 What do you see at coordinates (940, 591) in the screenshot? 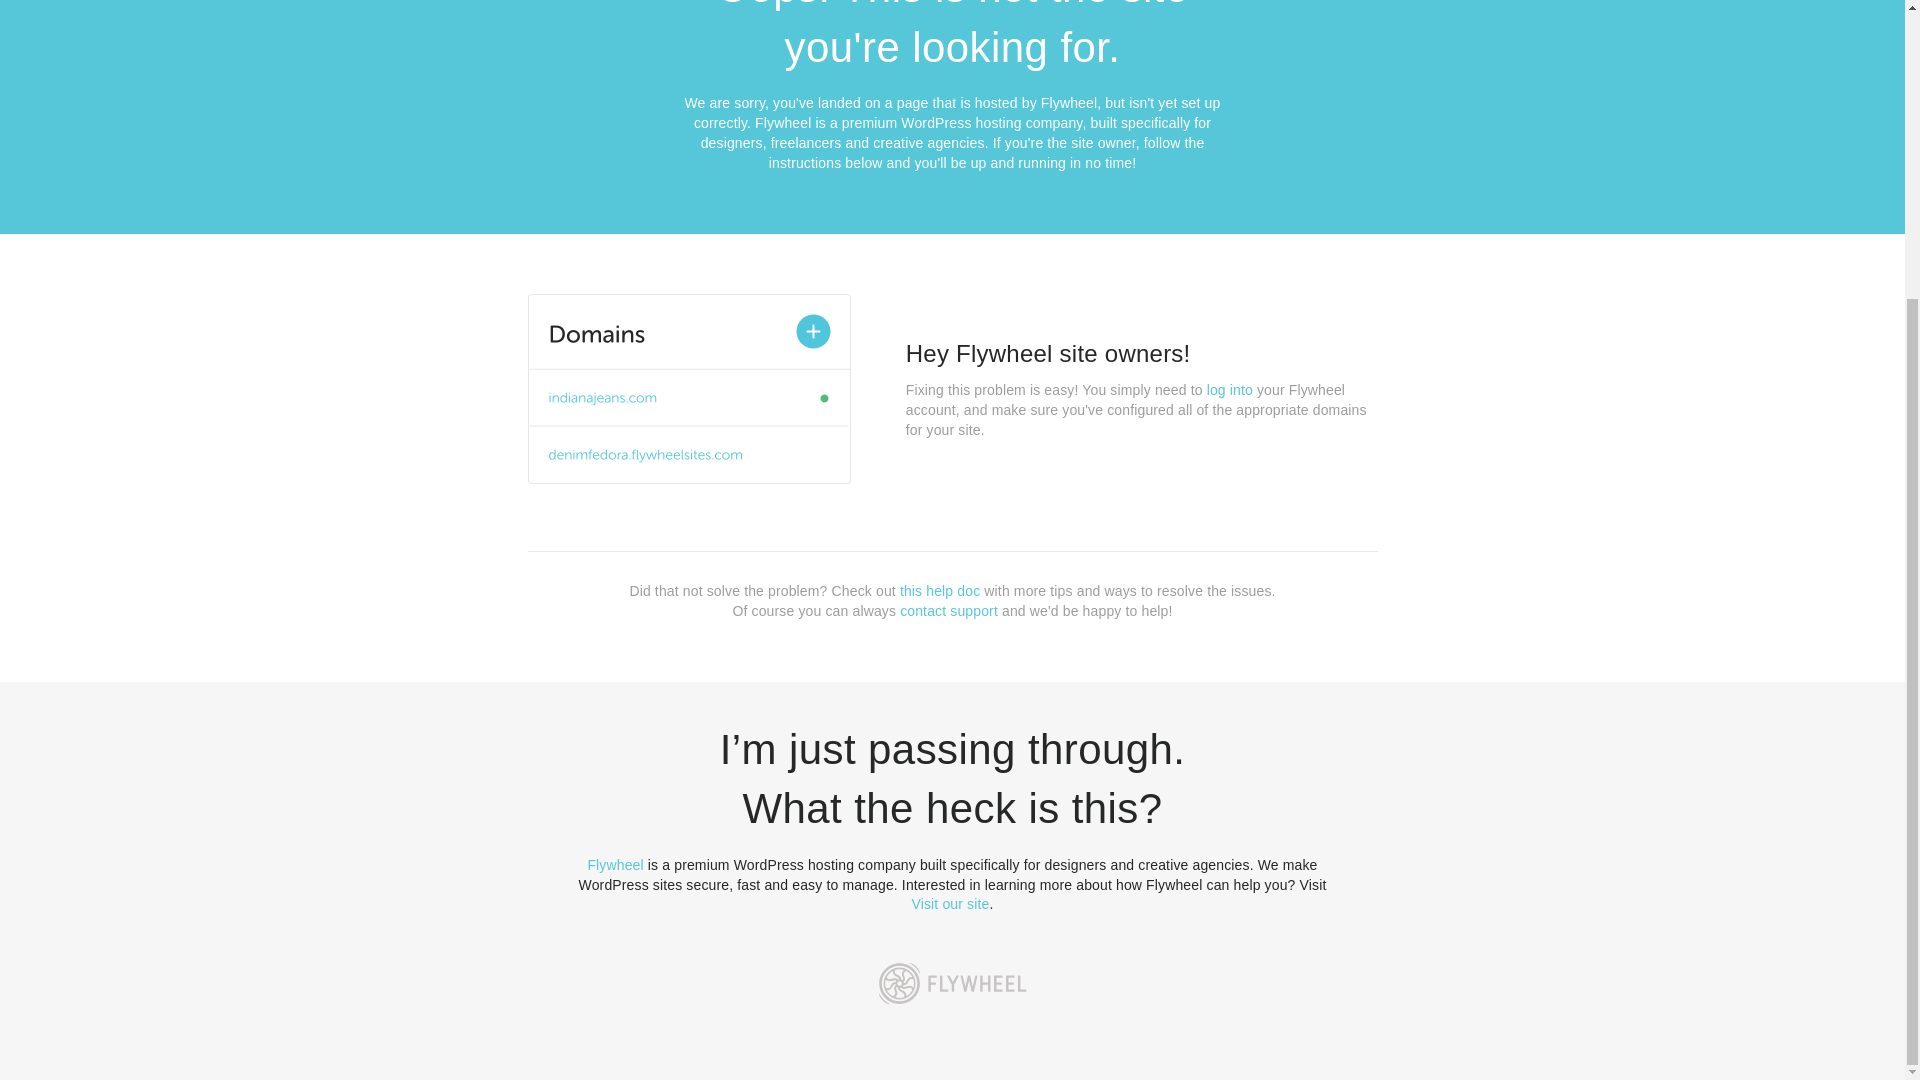
I see `this help doc` at bounding box center [940, 591].